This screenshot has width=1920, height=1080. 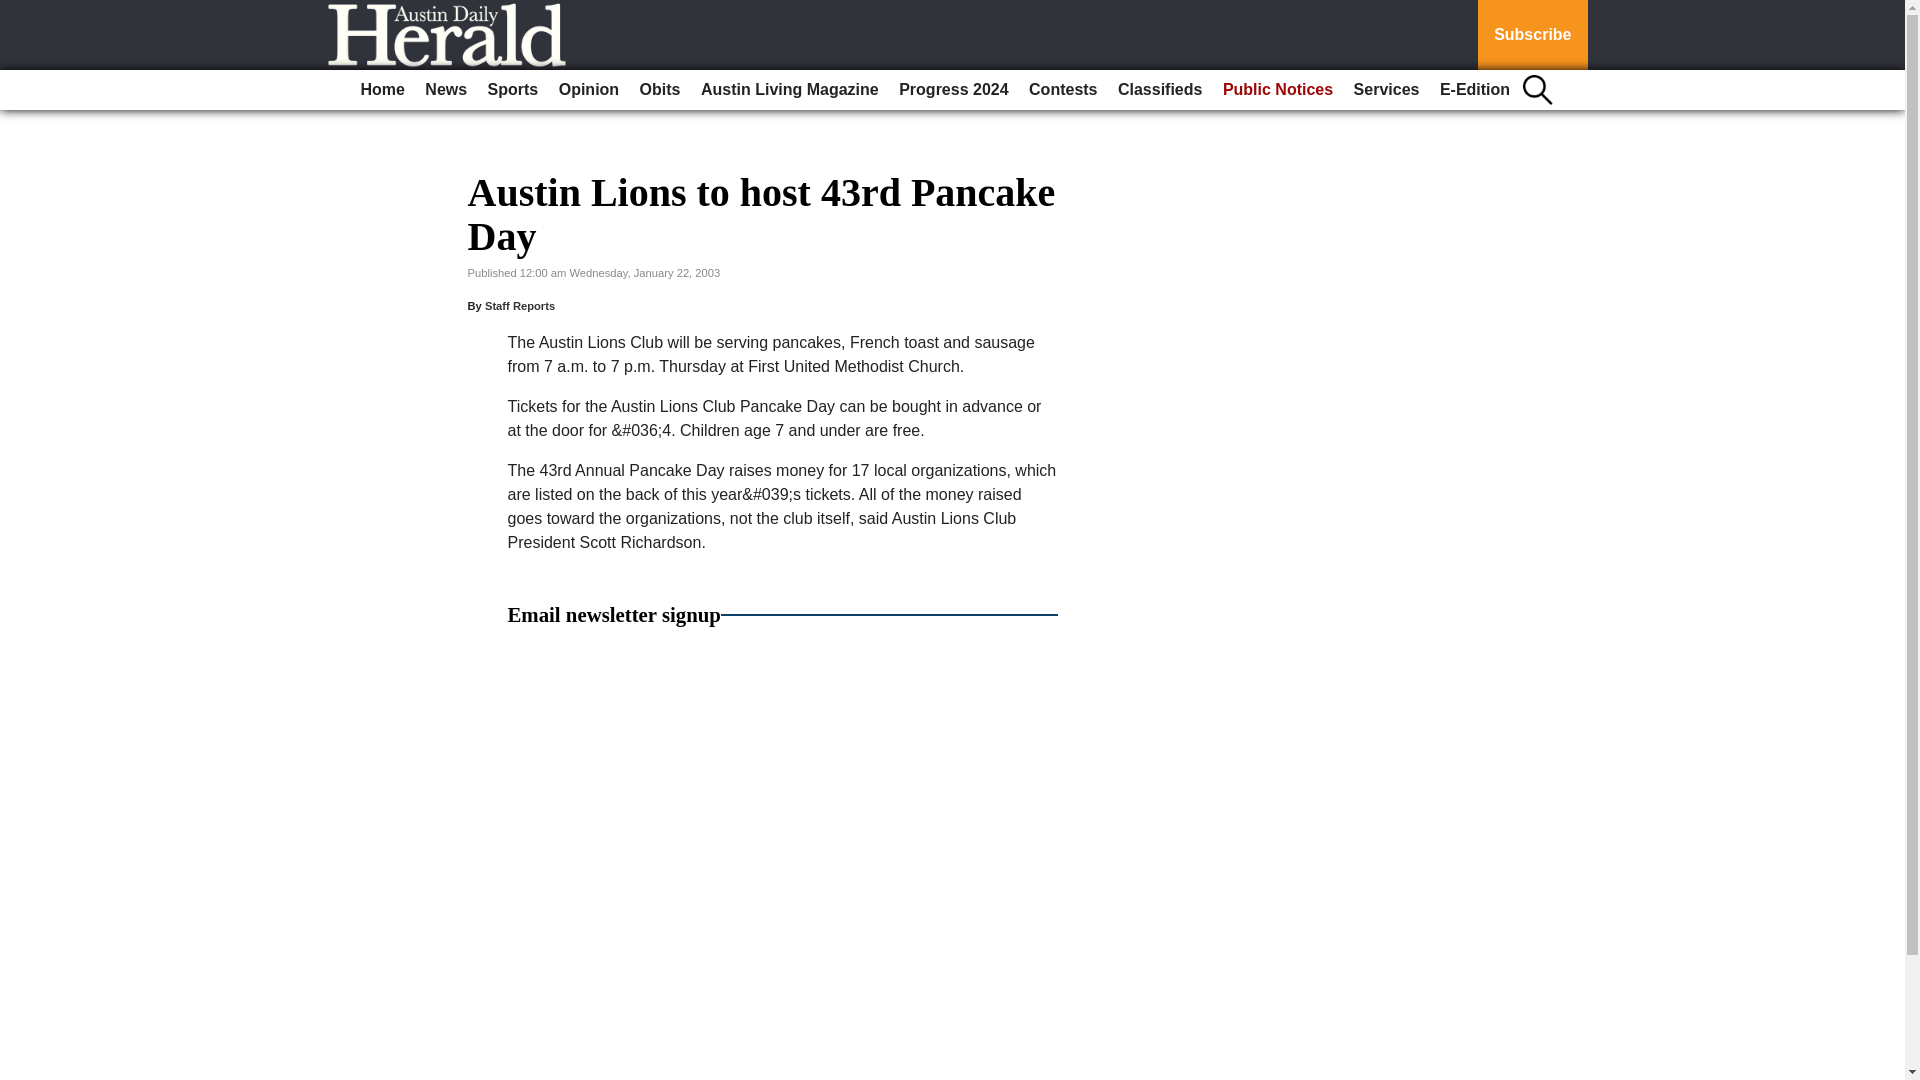 I want to click on News, so click(x=445, y=90).